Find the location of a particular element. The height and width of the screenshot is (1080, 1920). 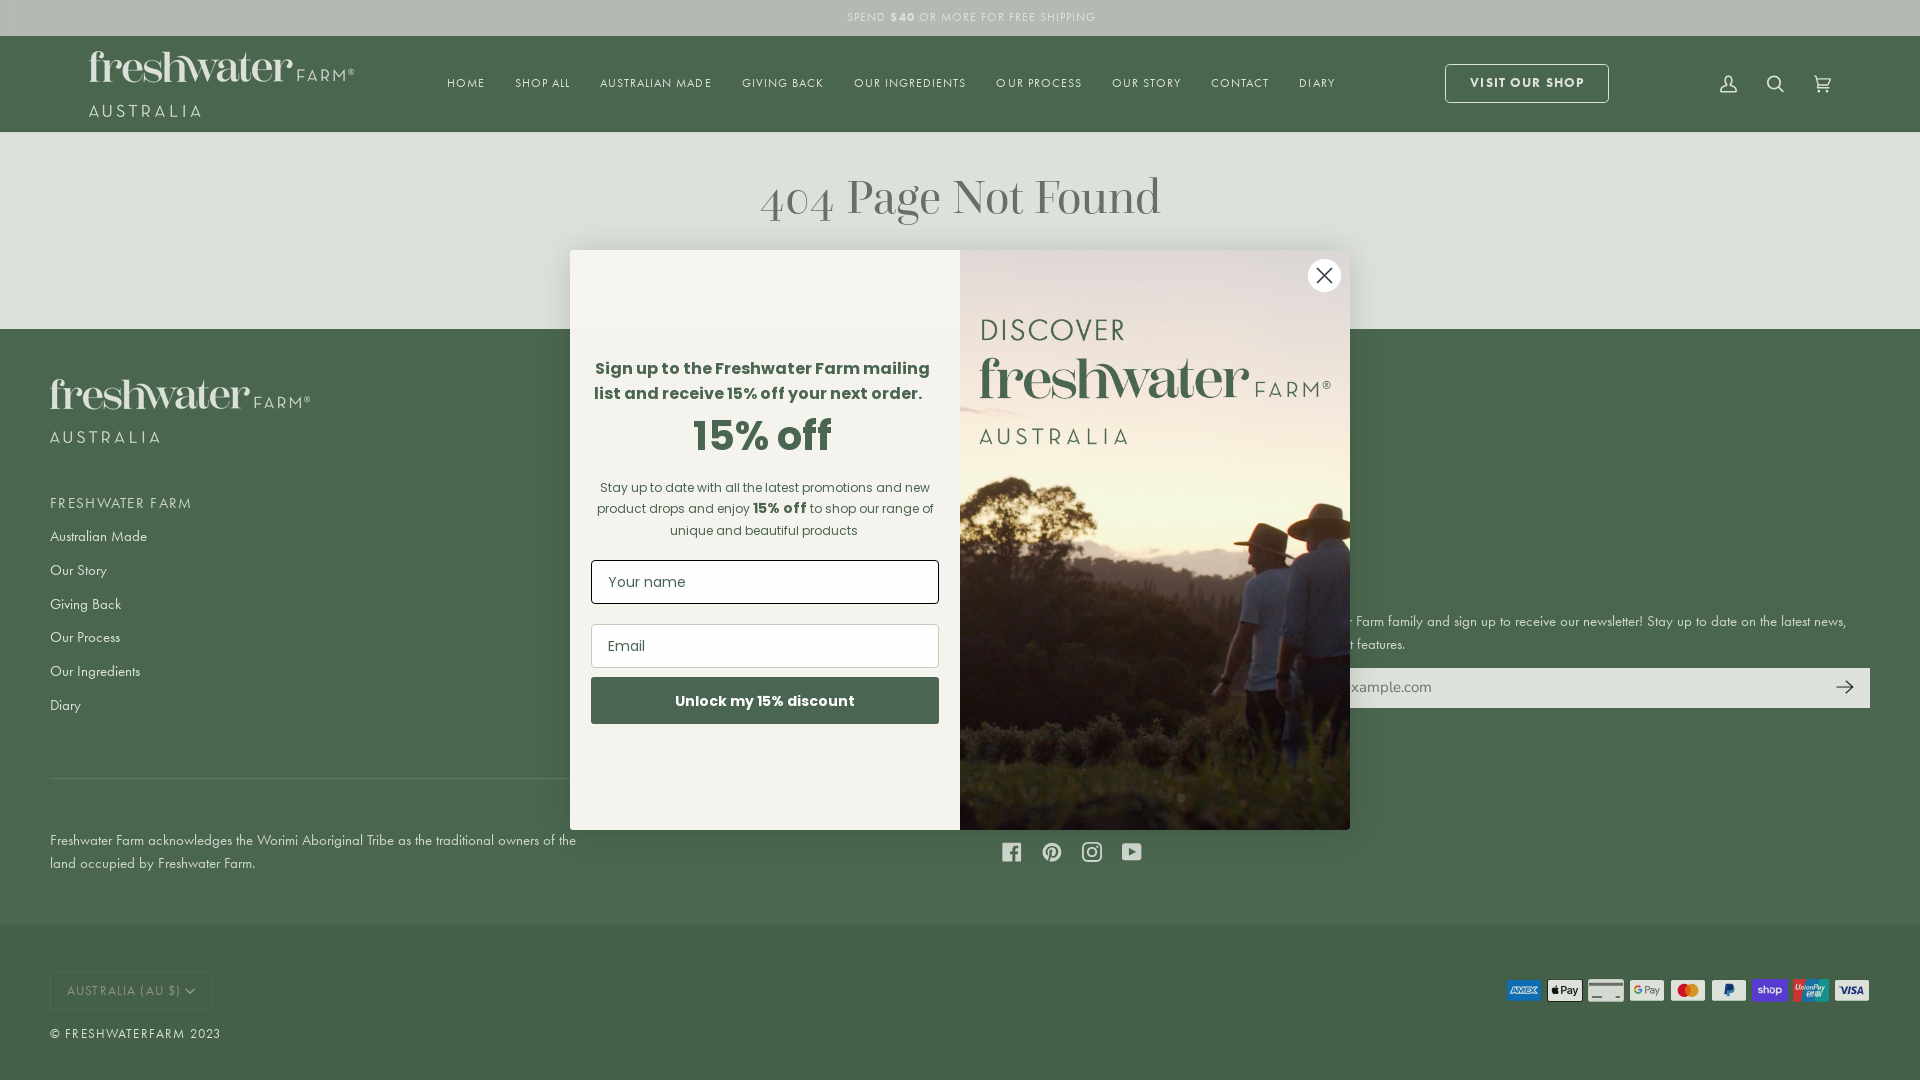

My Account is located at coordinates (1728, 84).